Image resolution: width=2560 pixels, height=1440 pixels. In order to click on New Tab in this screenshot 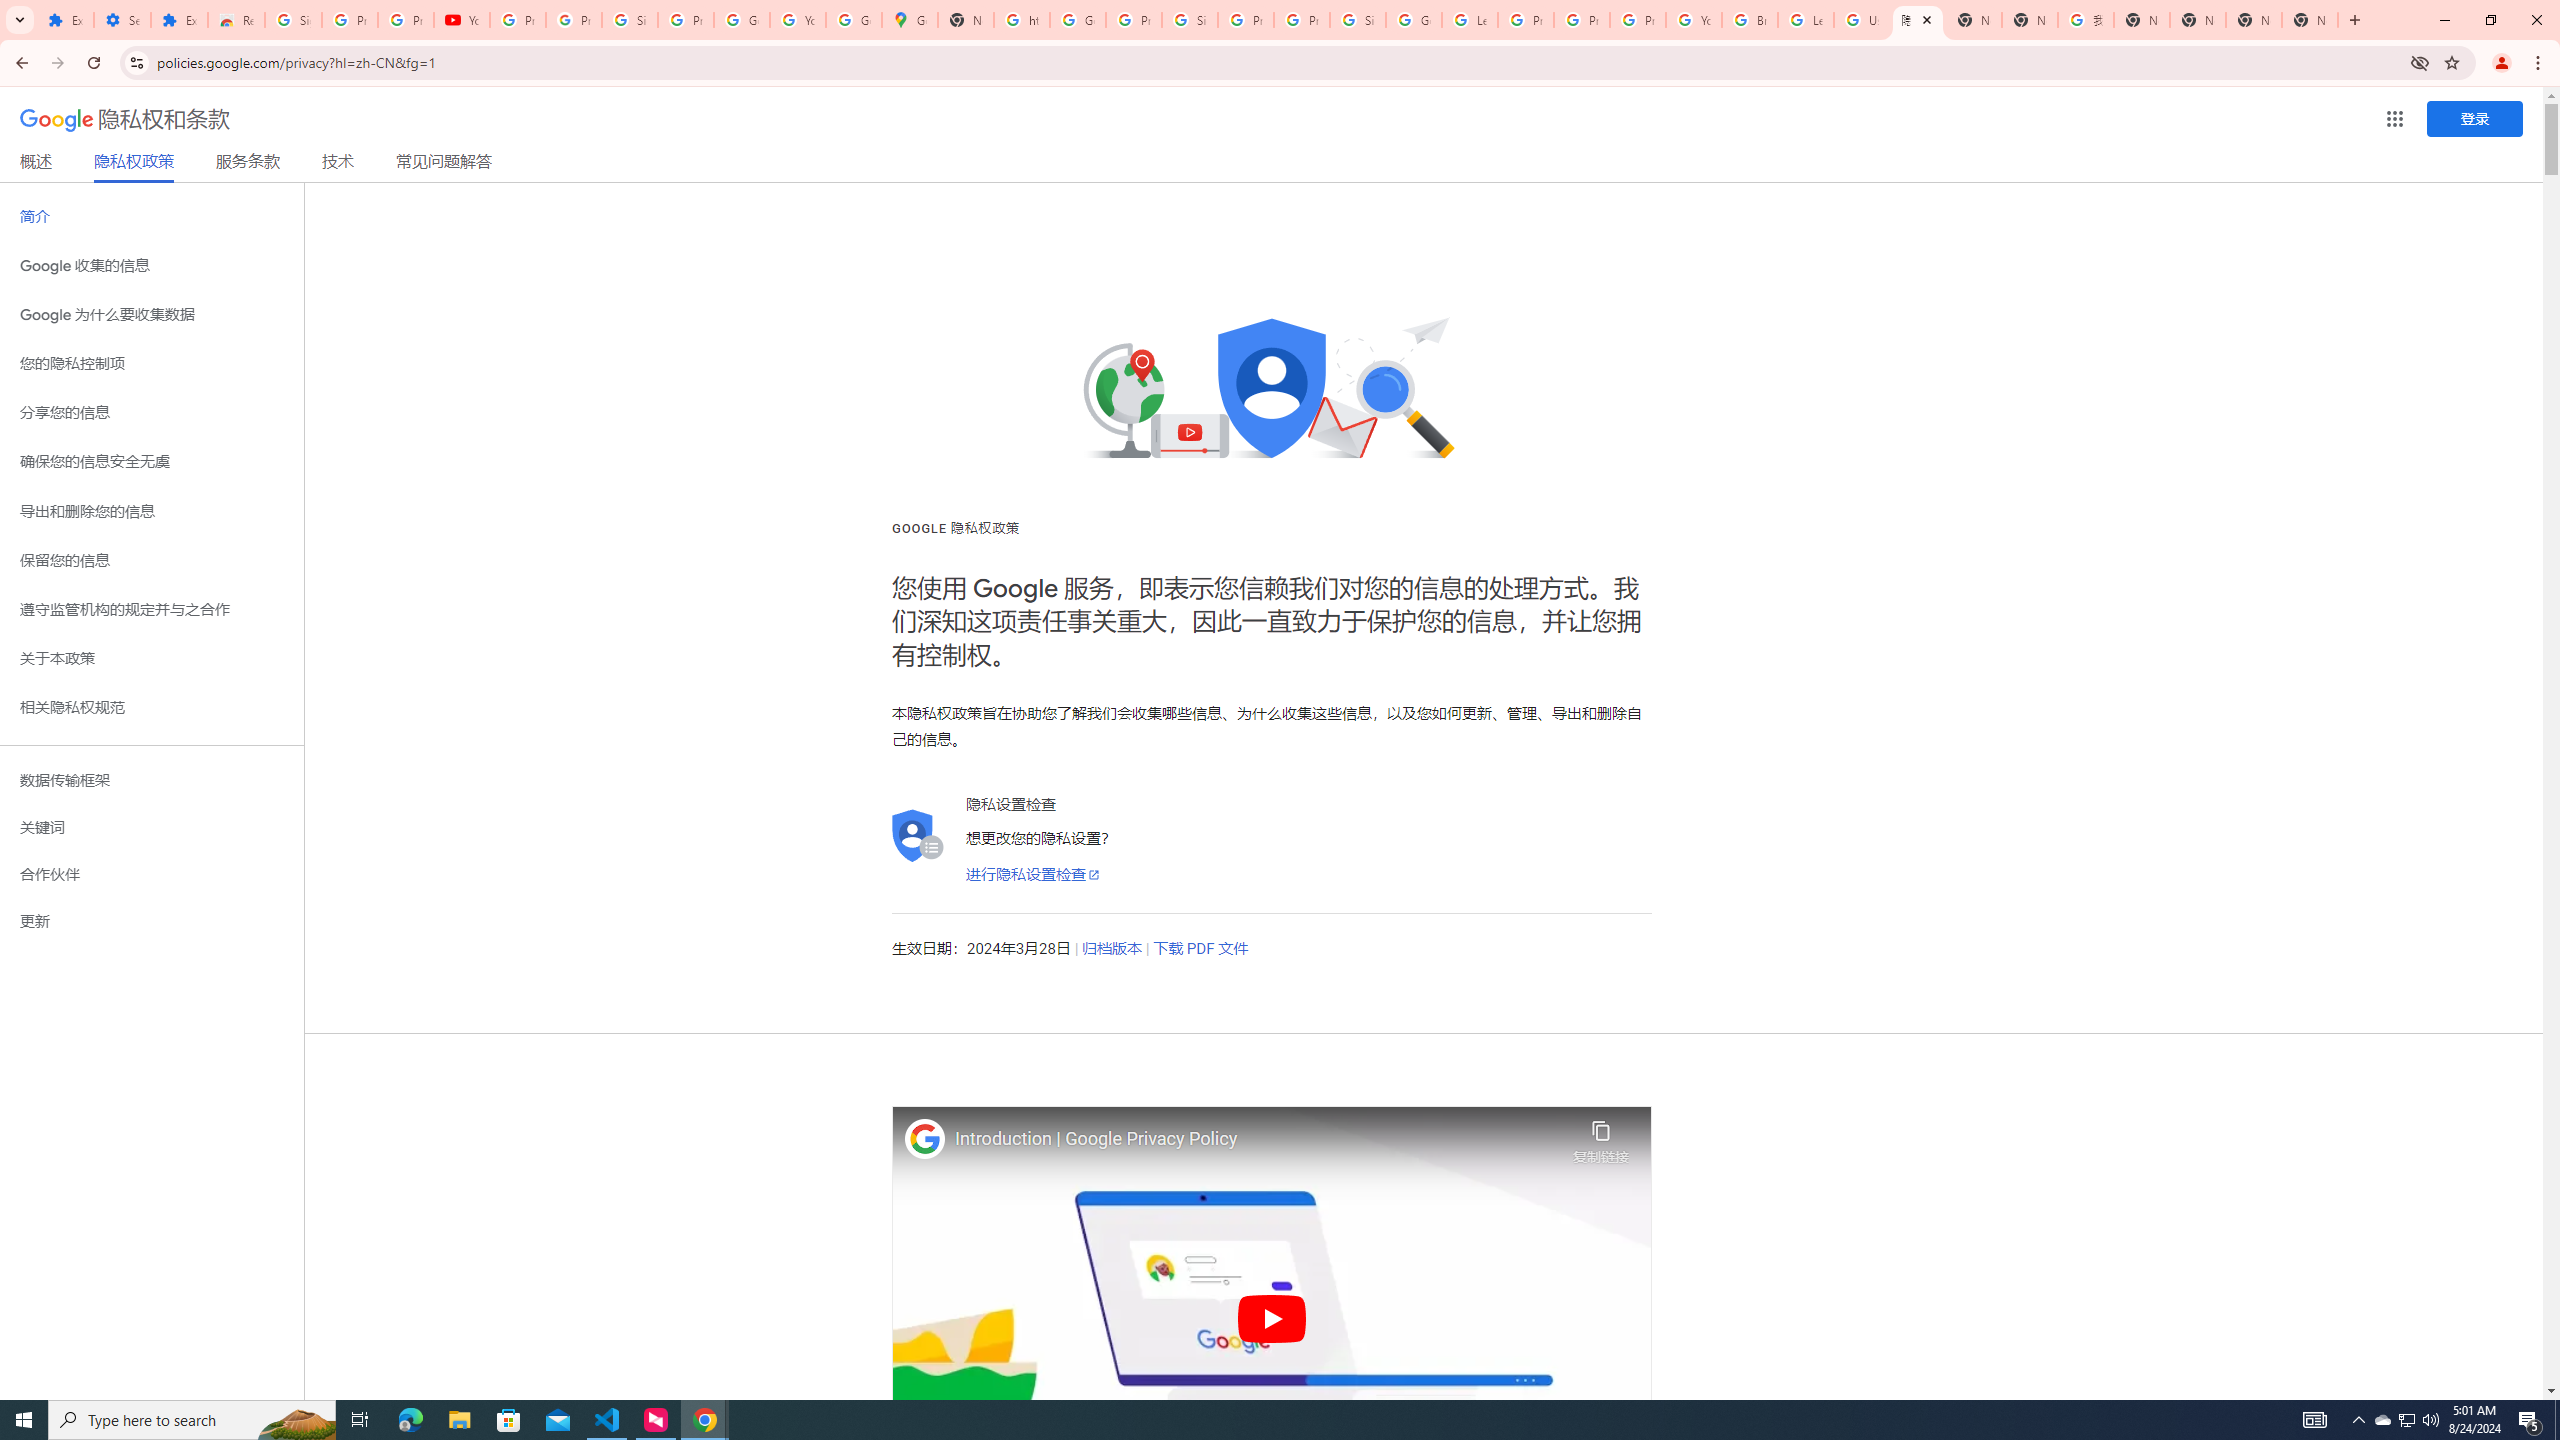, I will do `click(1974, 20)`.